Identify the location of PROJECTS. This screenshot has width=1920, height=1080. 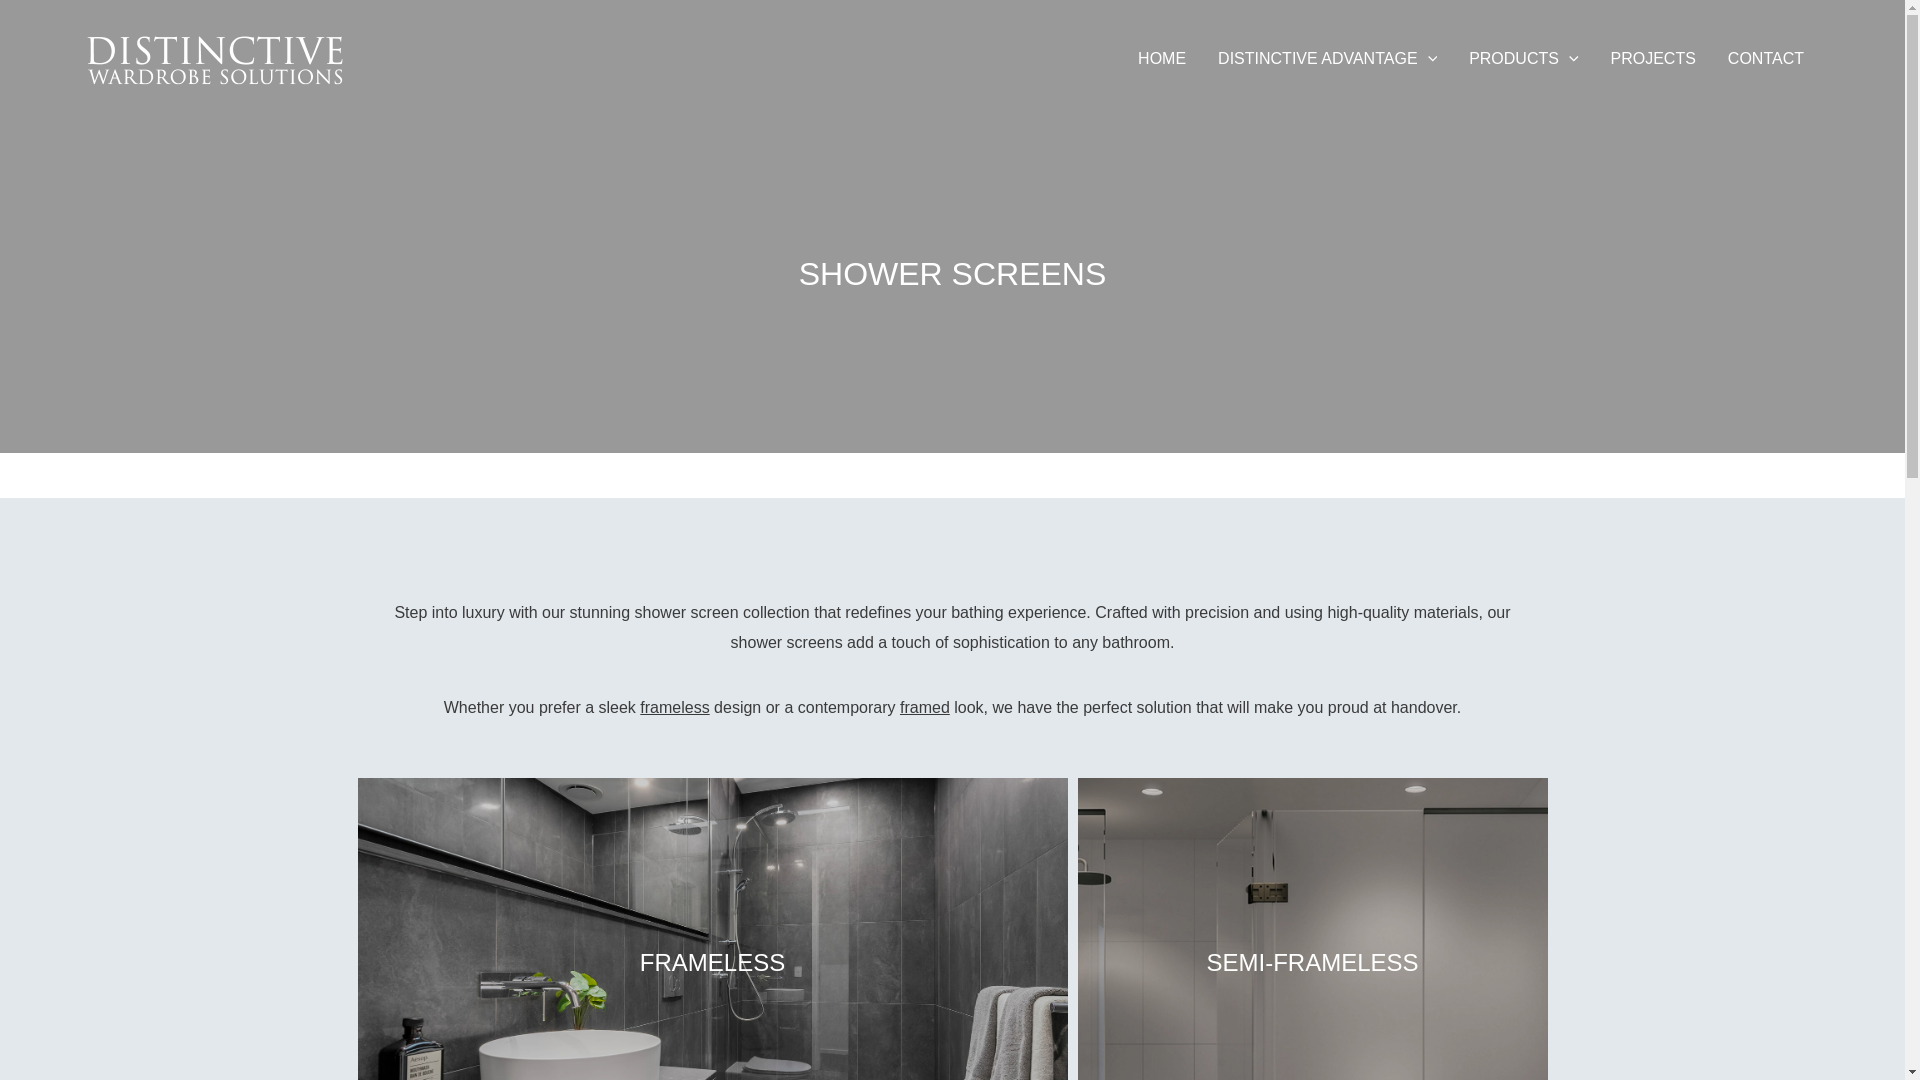
(1654, 58).